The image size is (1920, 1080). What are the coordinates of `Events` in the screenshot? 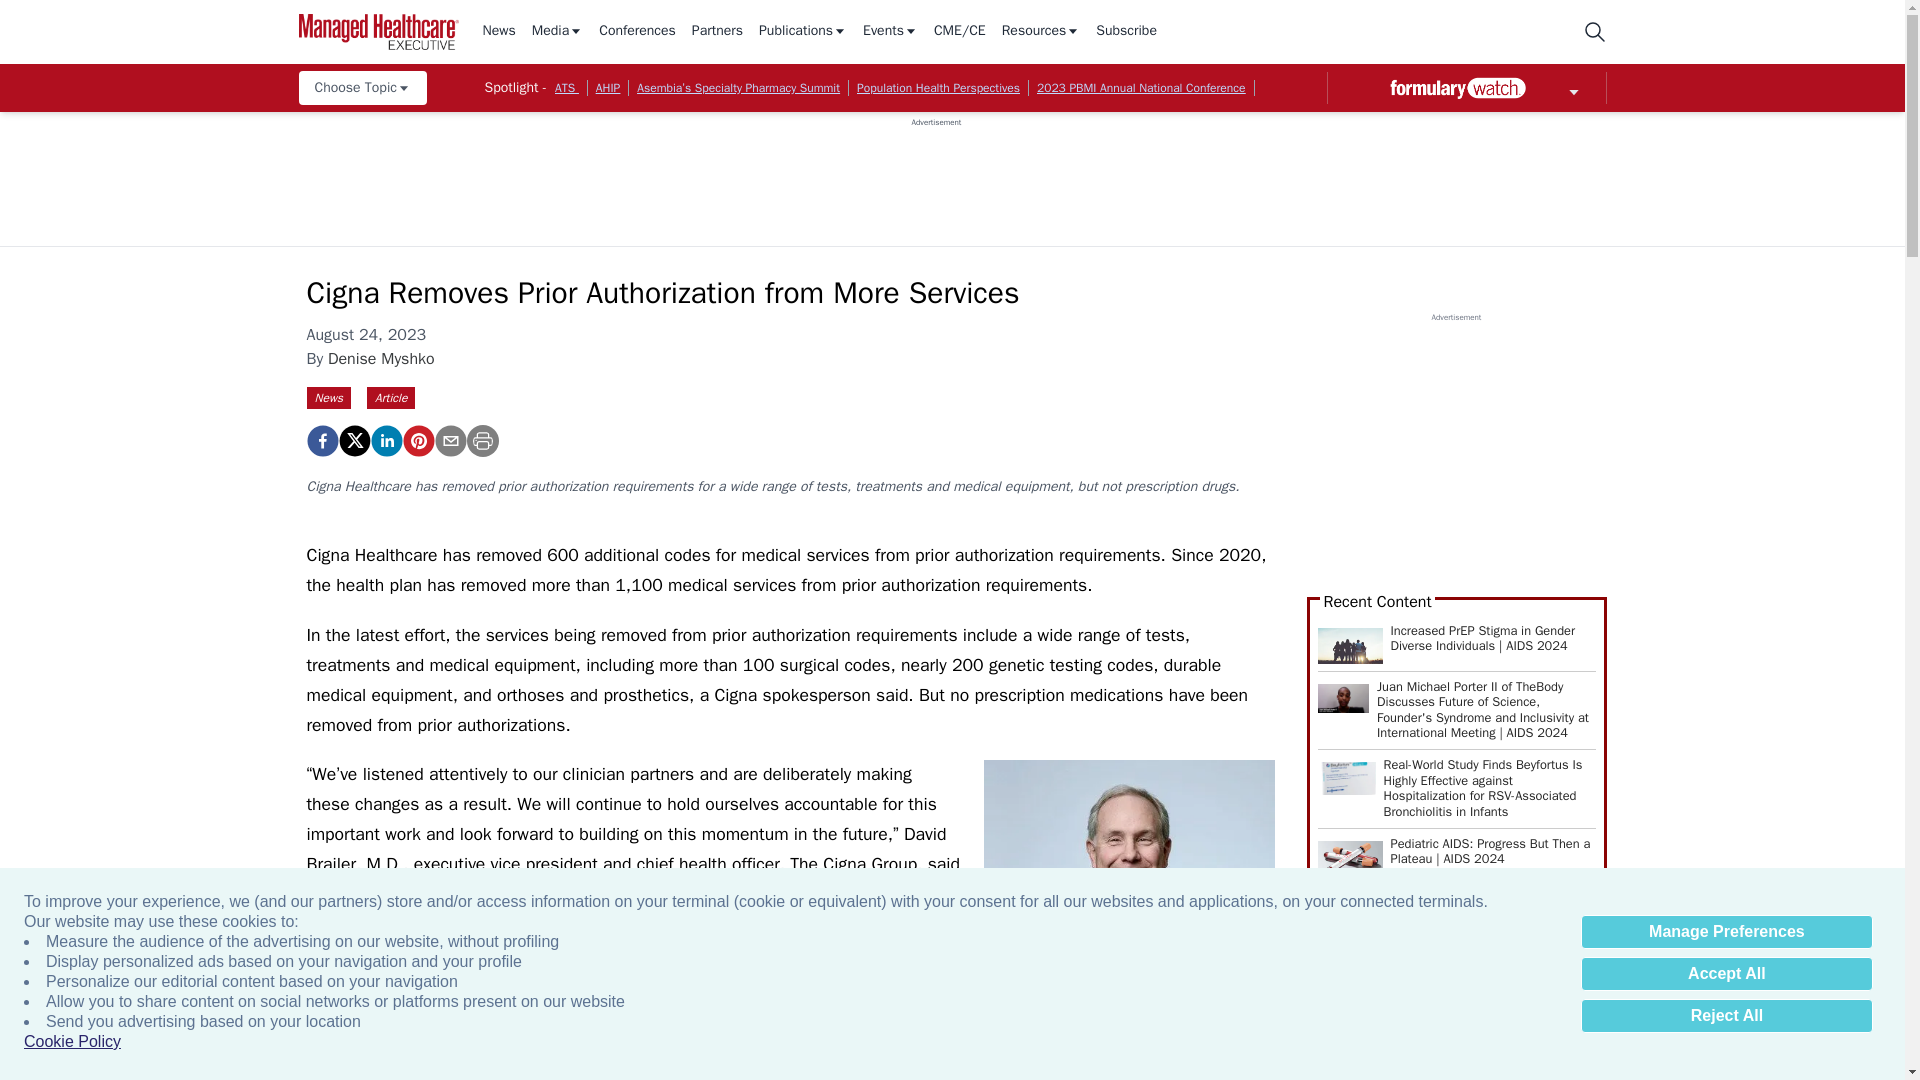 It's located at (890, 32).